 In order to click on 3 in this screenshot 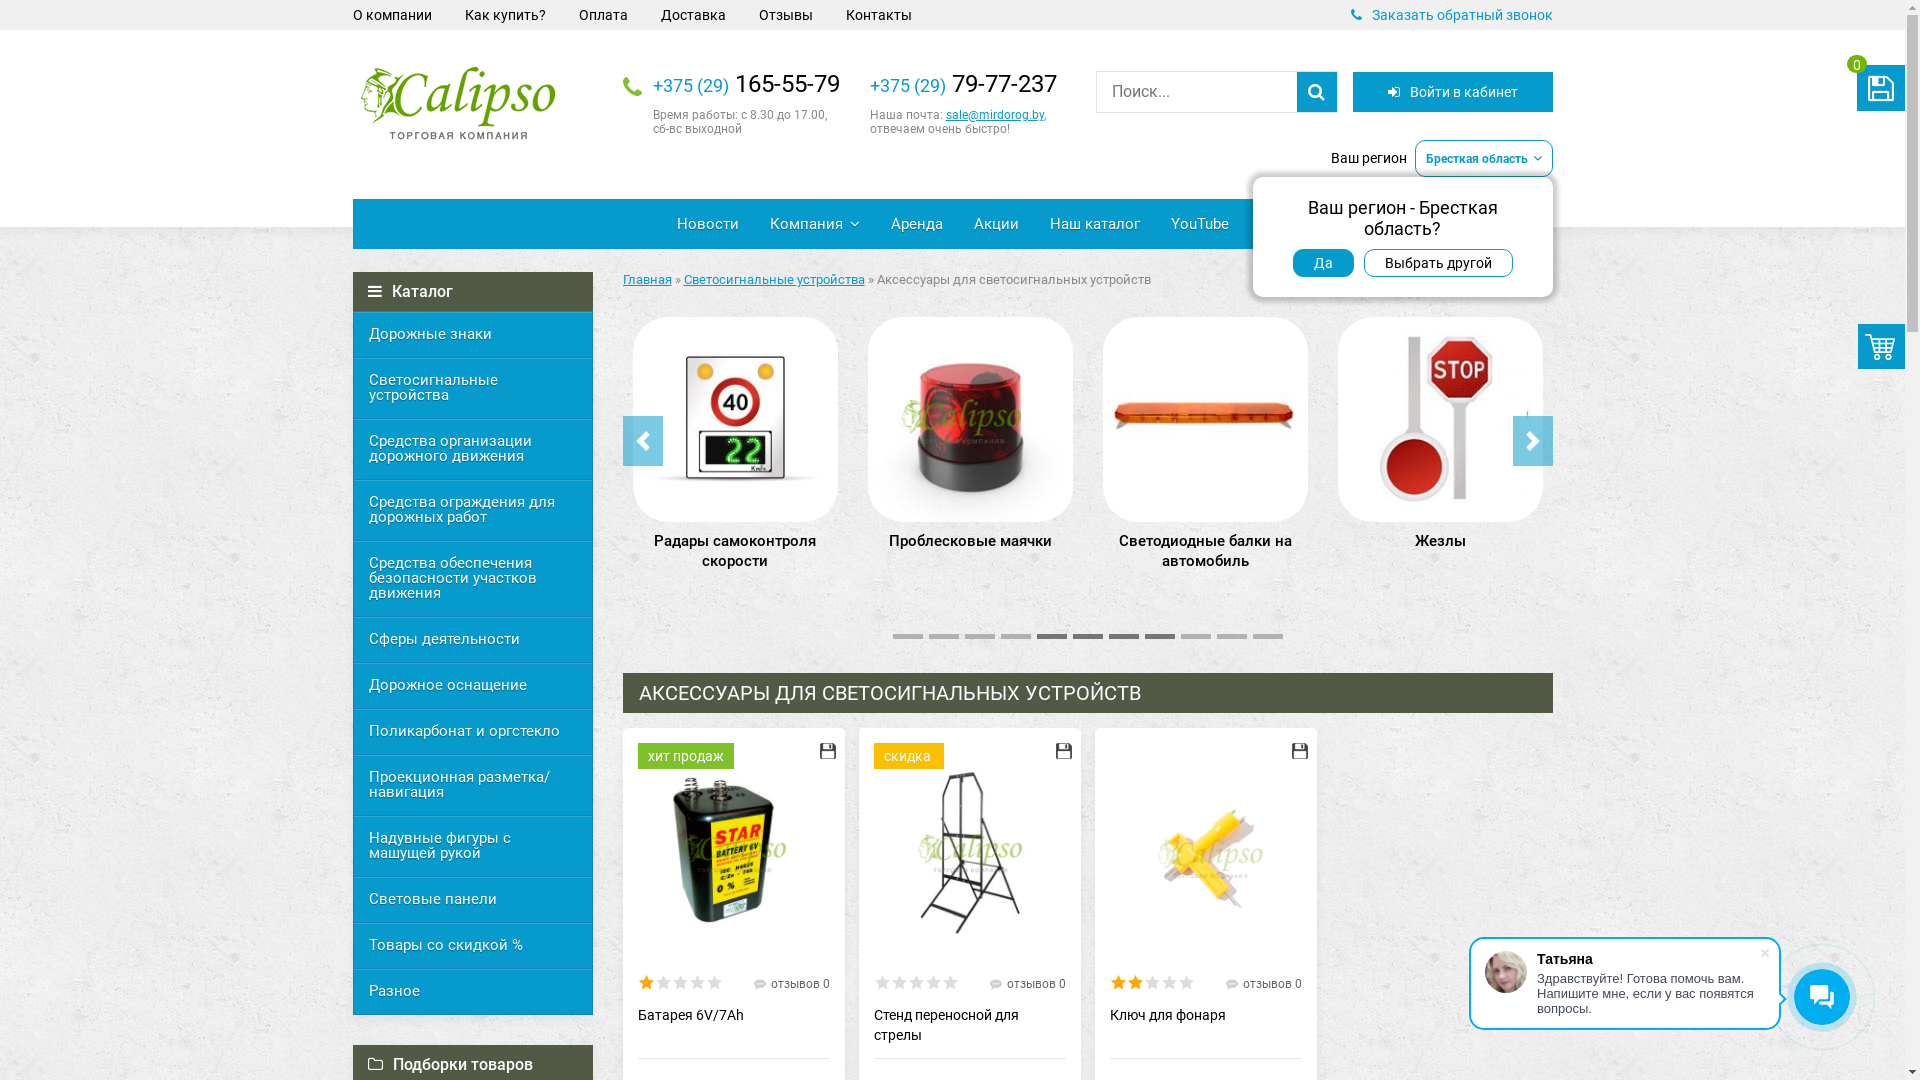, I will do `click(680, 982)`.